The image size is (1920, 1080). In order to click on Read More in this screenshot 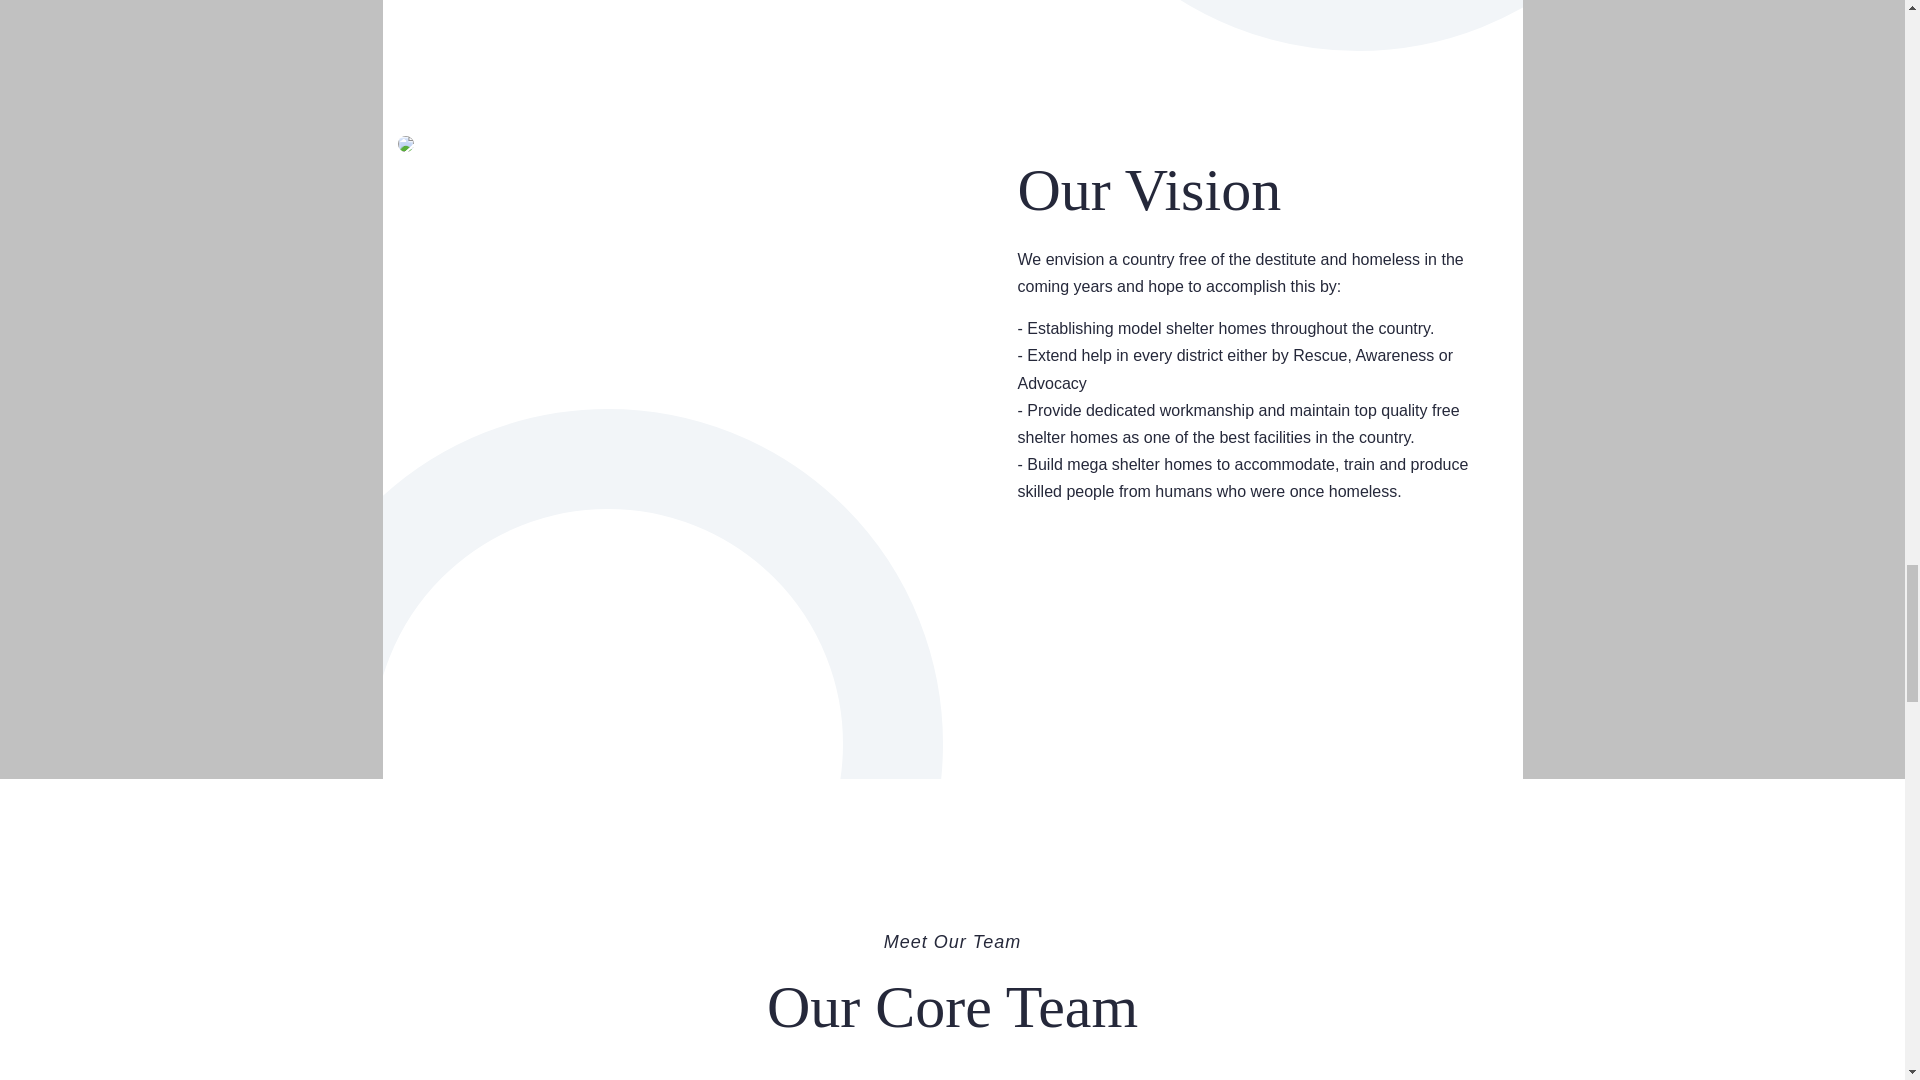, I will do `click(1104, 590)`.